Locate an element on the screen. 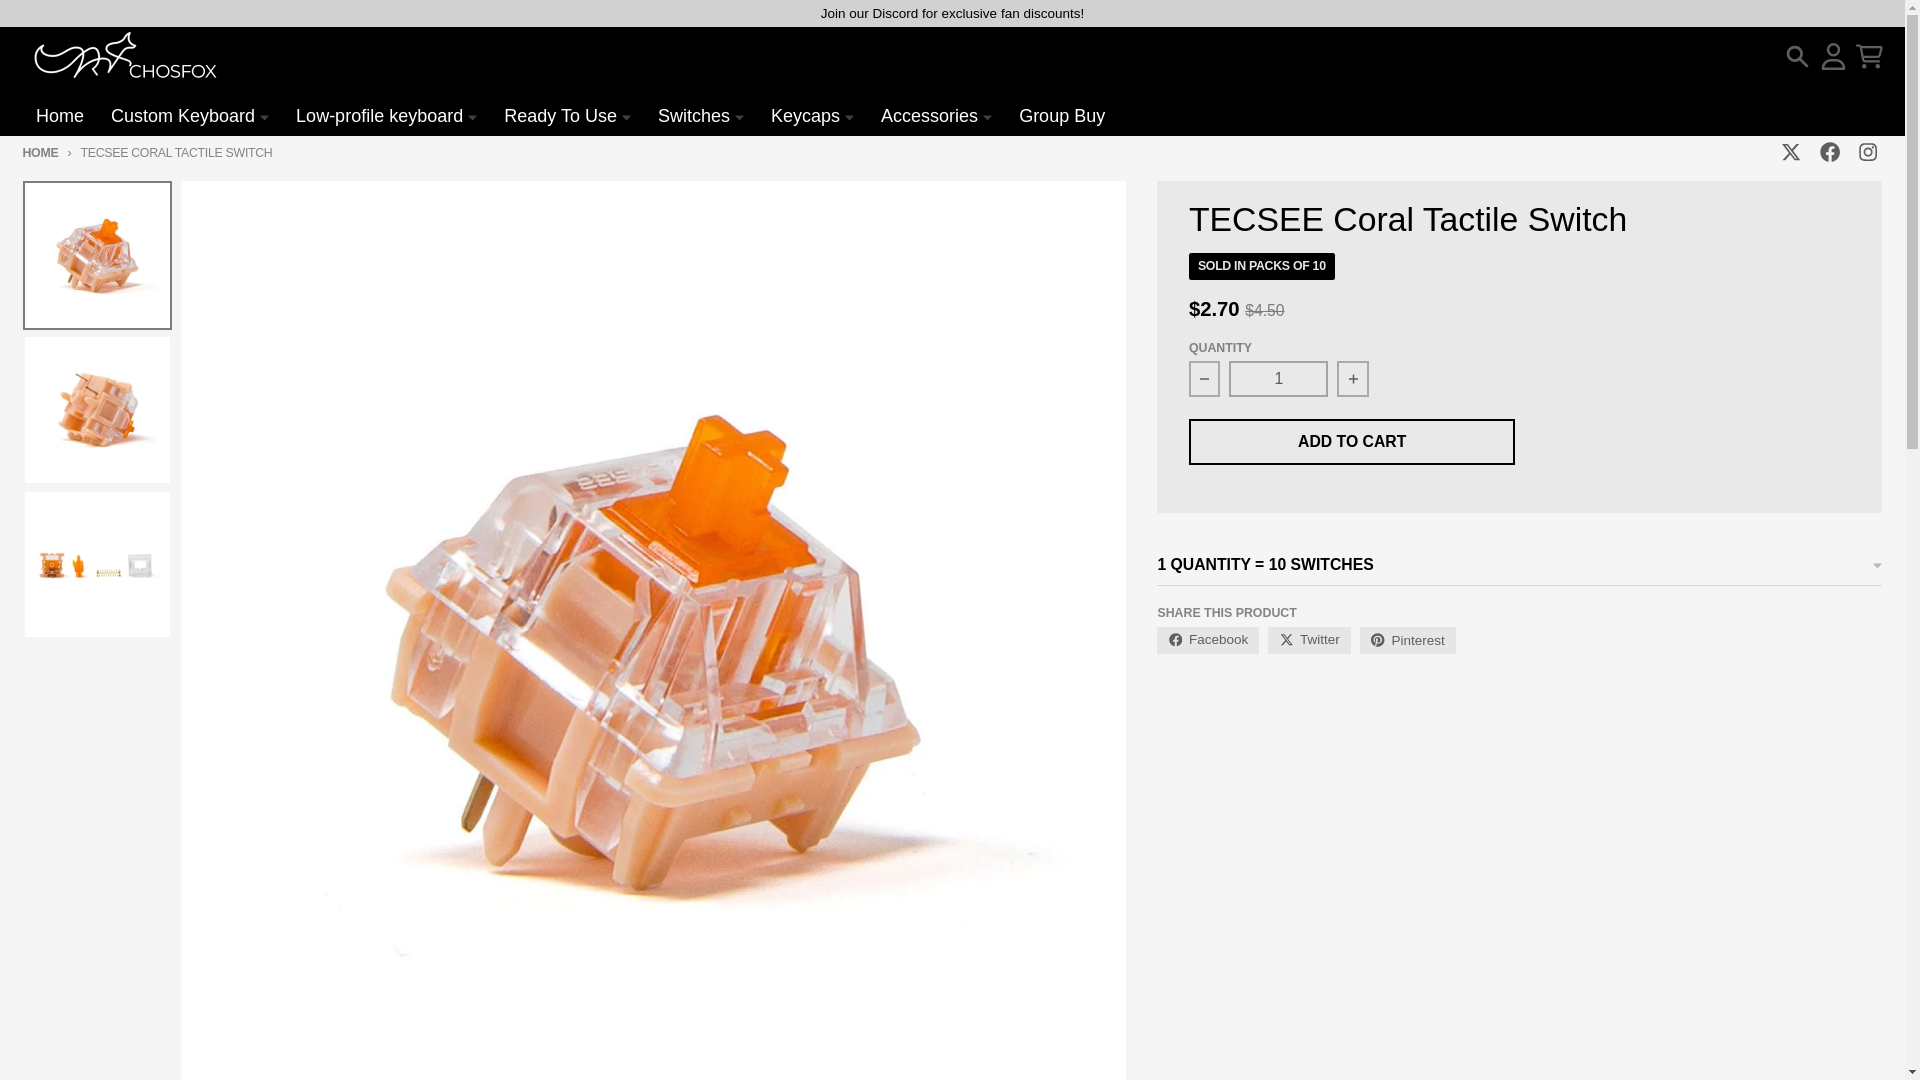  Facebook - Chosfox is located at coordinates (1828, 152).